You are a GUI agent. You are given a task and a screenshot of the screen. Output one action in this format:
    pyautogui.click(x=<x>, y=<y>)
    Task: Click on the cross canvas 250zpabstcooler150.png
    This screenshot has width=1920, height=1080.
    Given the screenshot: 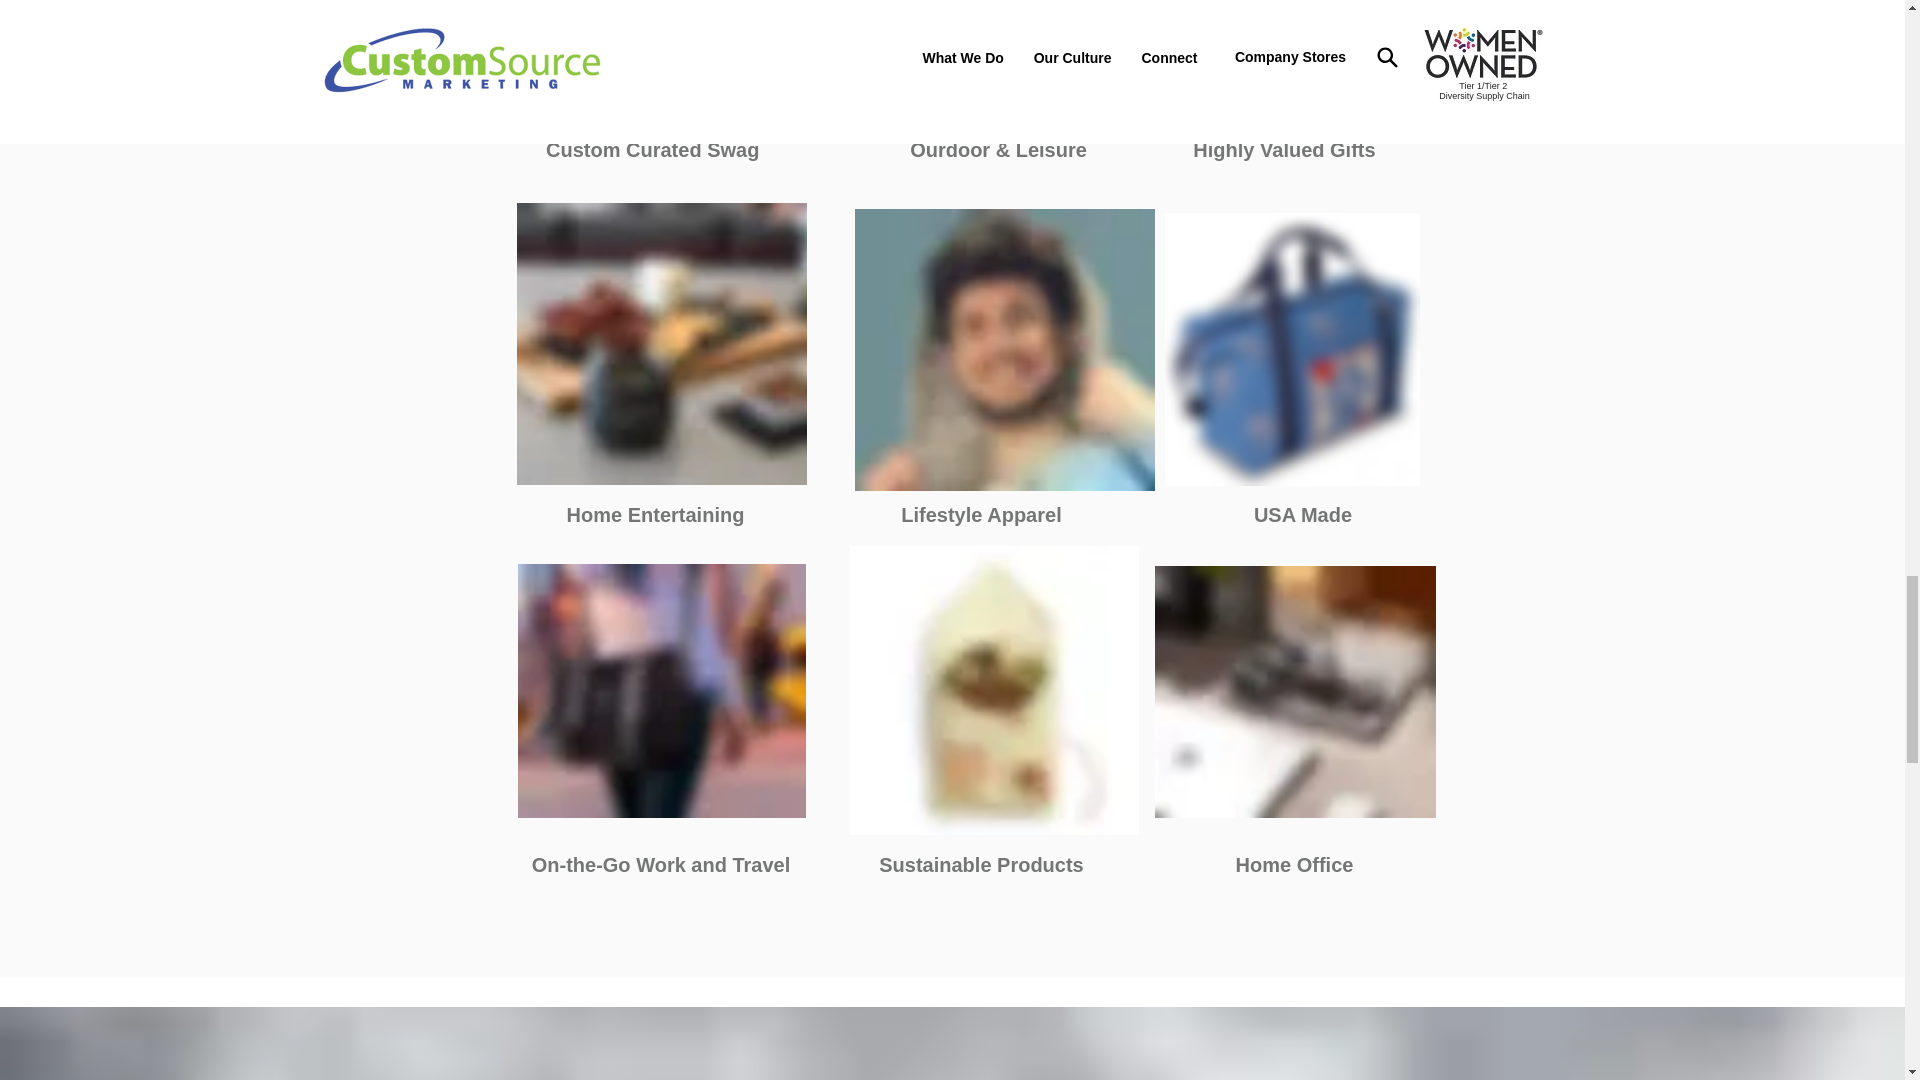 What is the action you would take?
    pyautogui.click(x=1290, y=349)
    